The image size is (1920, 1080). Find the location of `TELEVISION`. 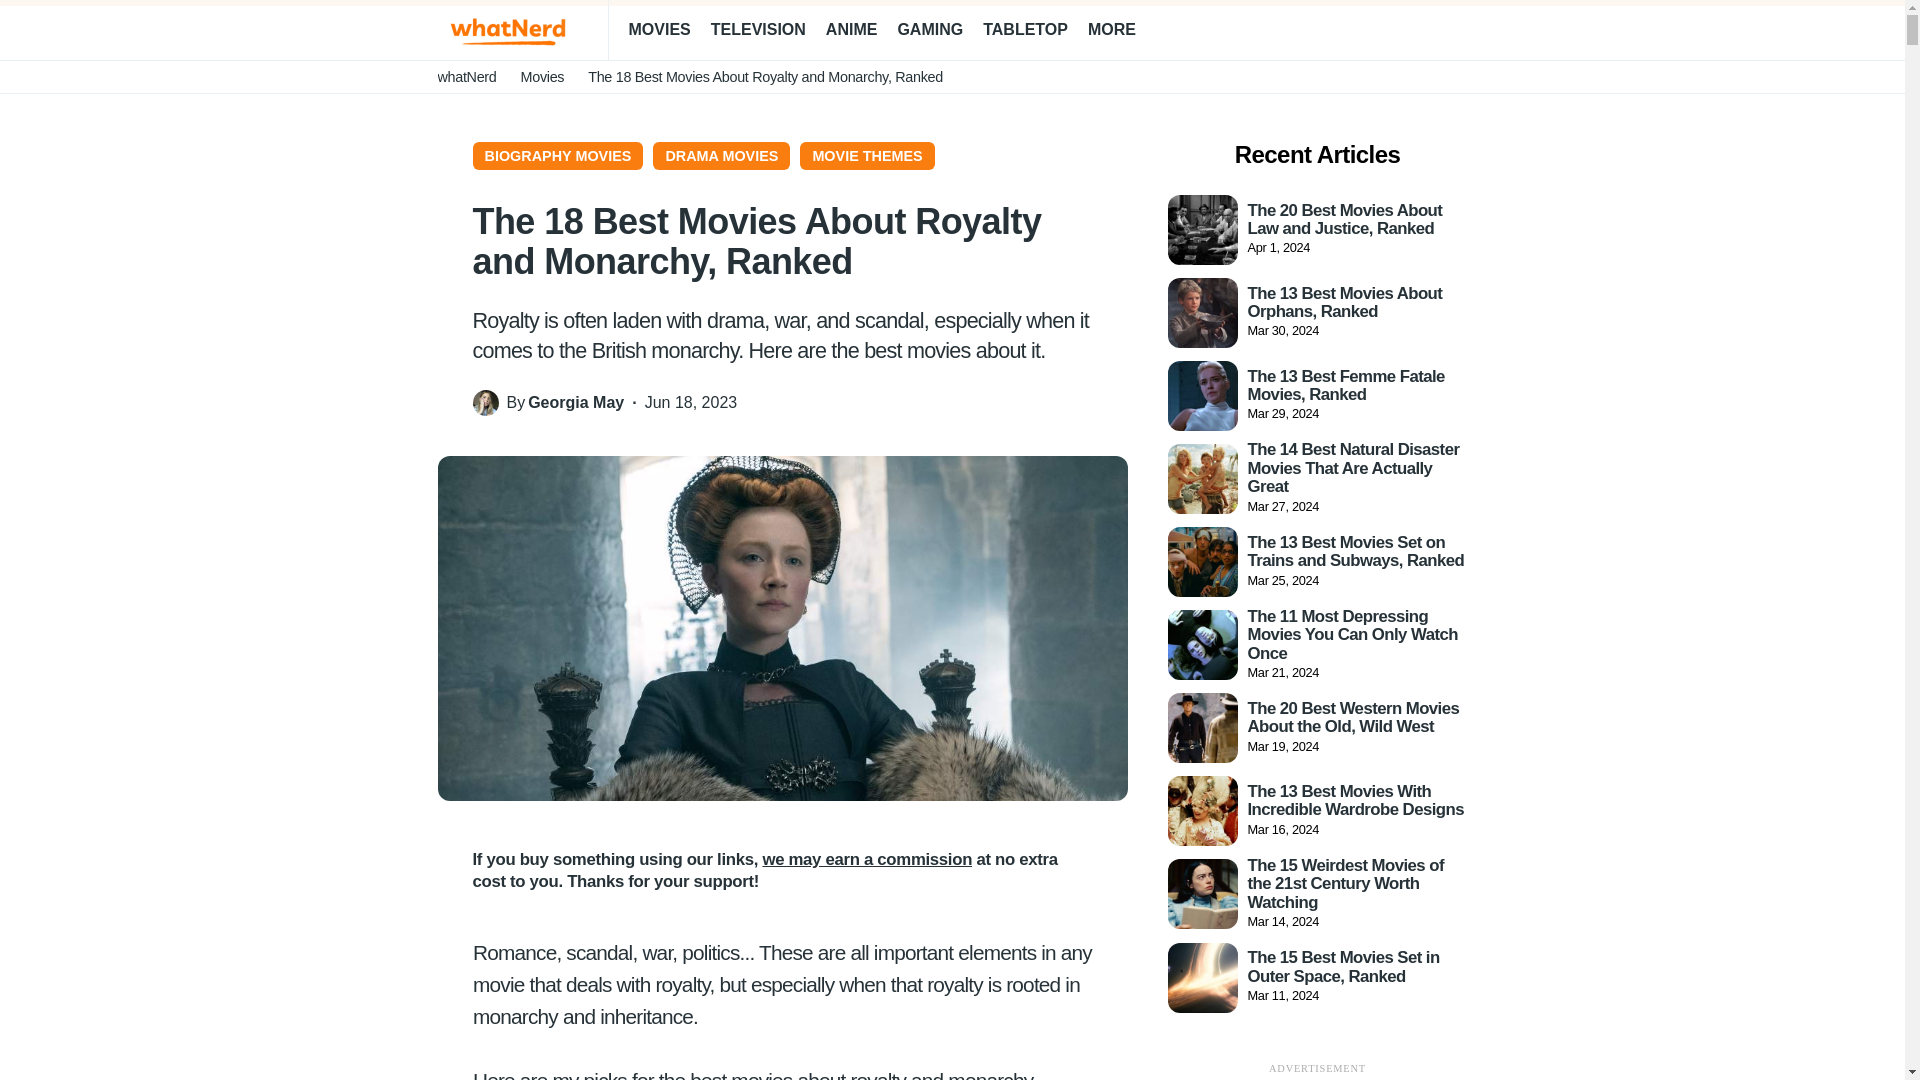

TELEVISION is located at coordinates (758, 30).